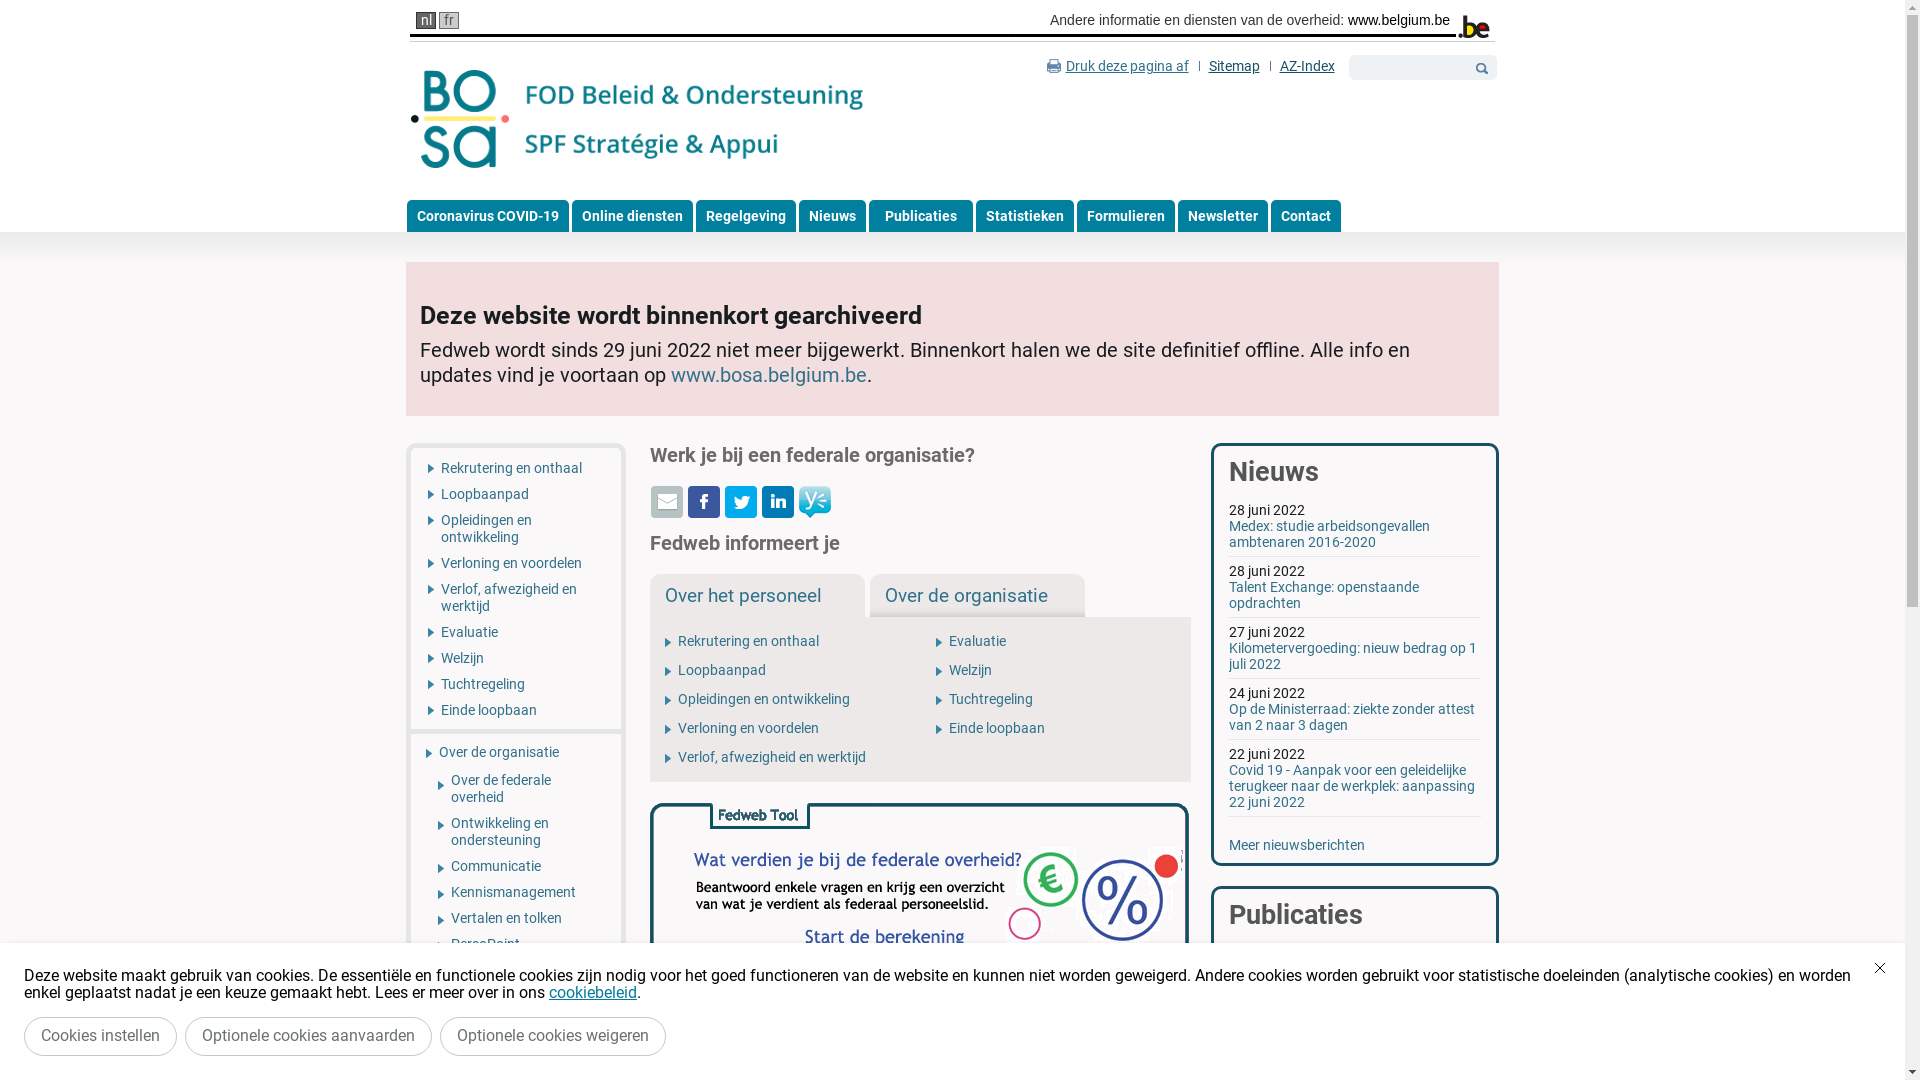  What do you see at coordinates (516, 750) in the screenshot?
I see `Over de organisatie` at bounding box center [516, 750].